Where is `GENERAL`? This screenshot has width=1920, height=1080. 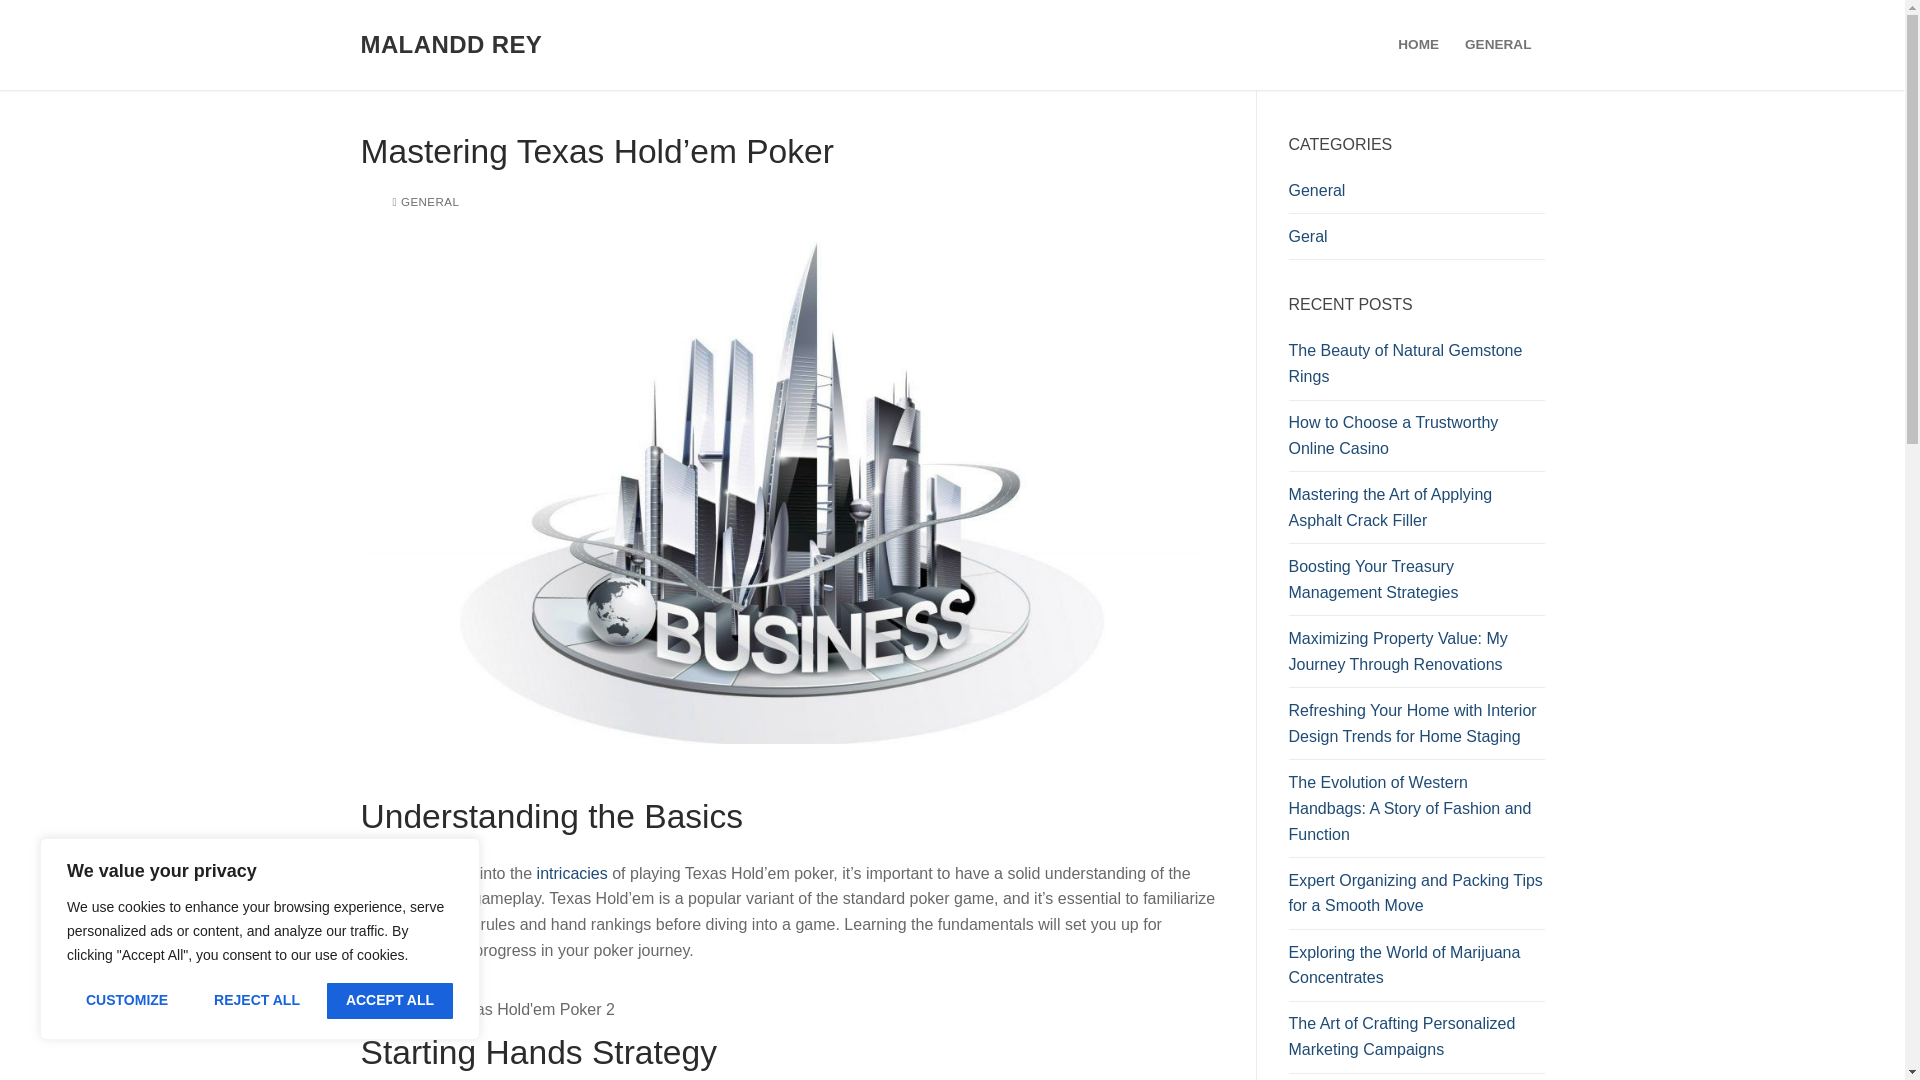
GENERAL is located at coordinates (1497, 44).